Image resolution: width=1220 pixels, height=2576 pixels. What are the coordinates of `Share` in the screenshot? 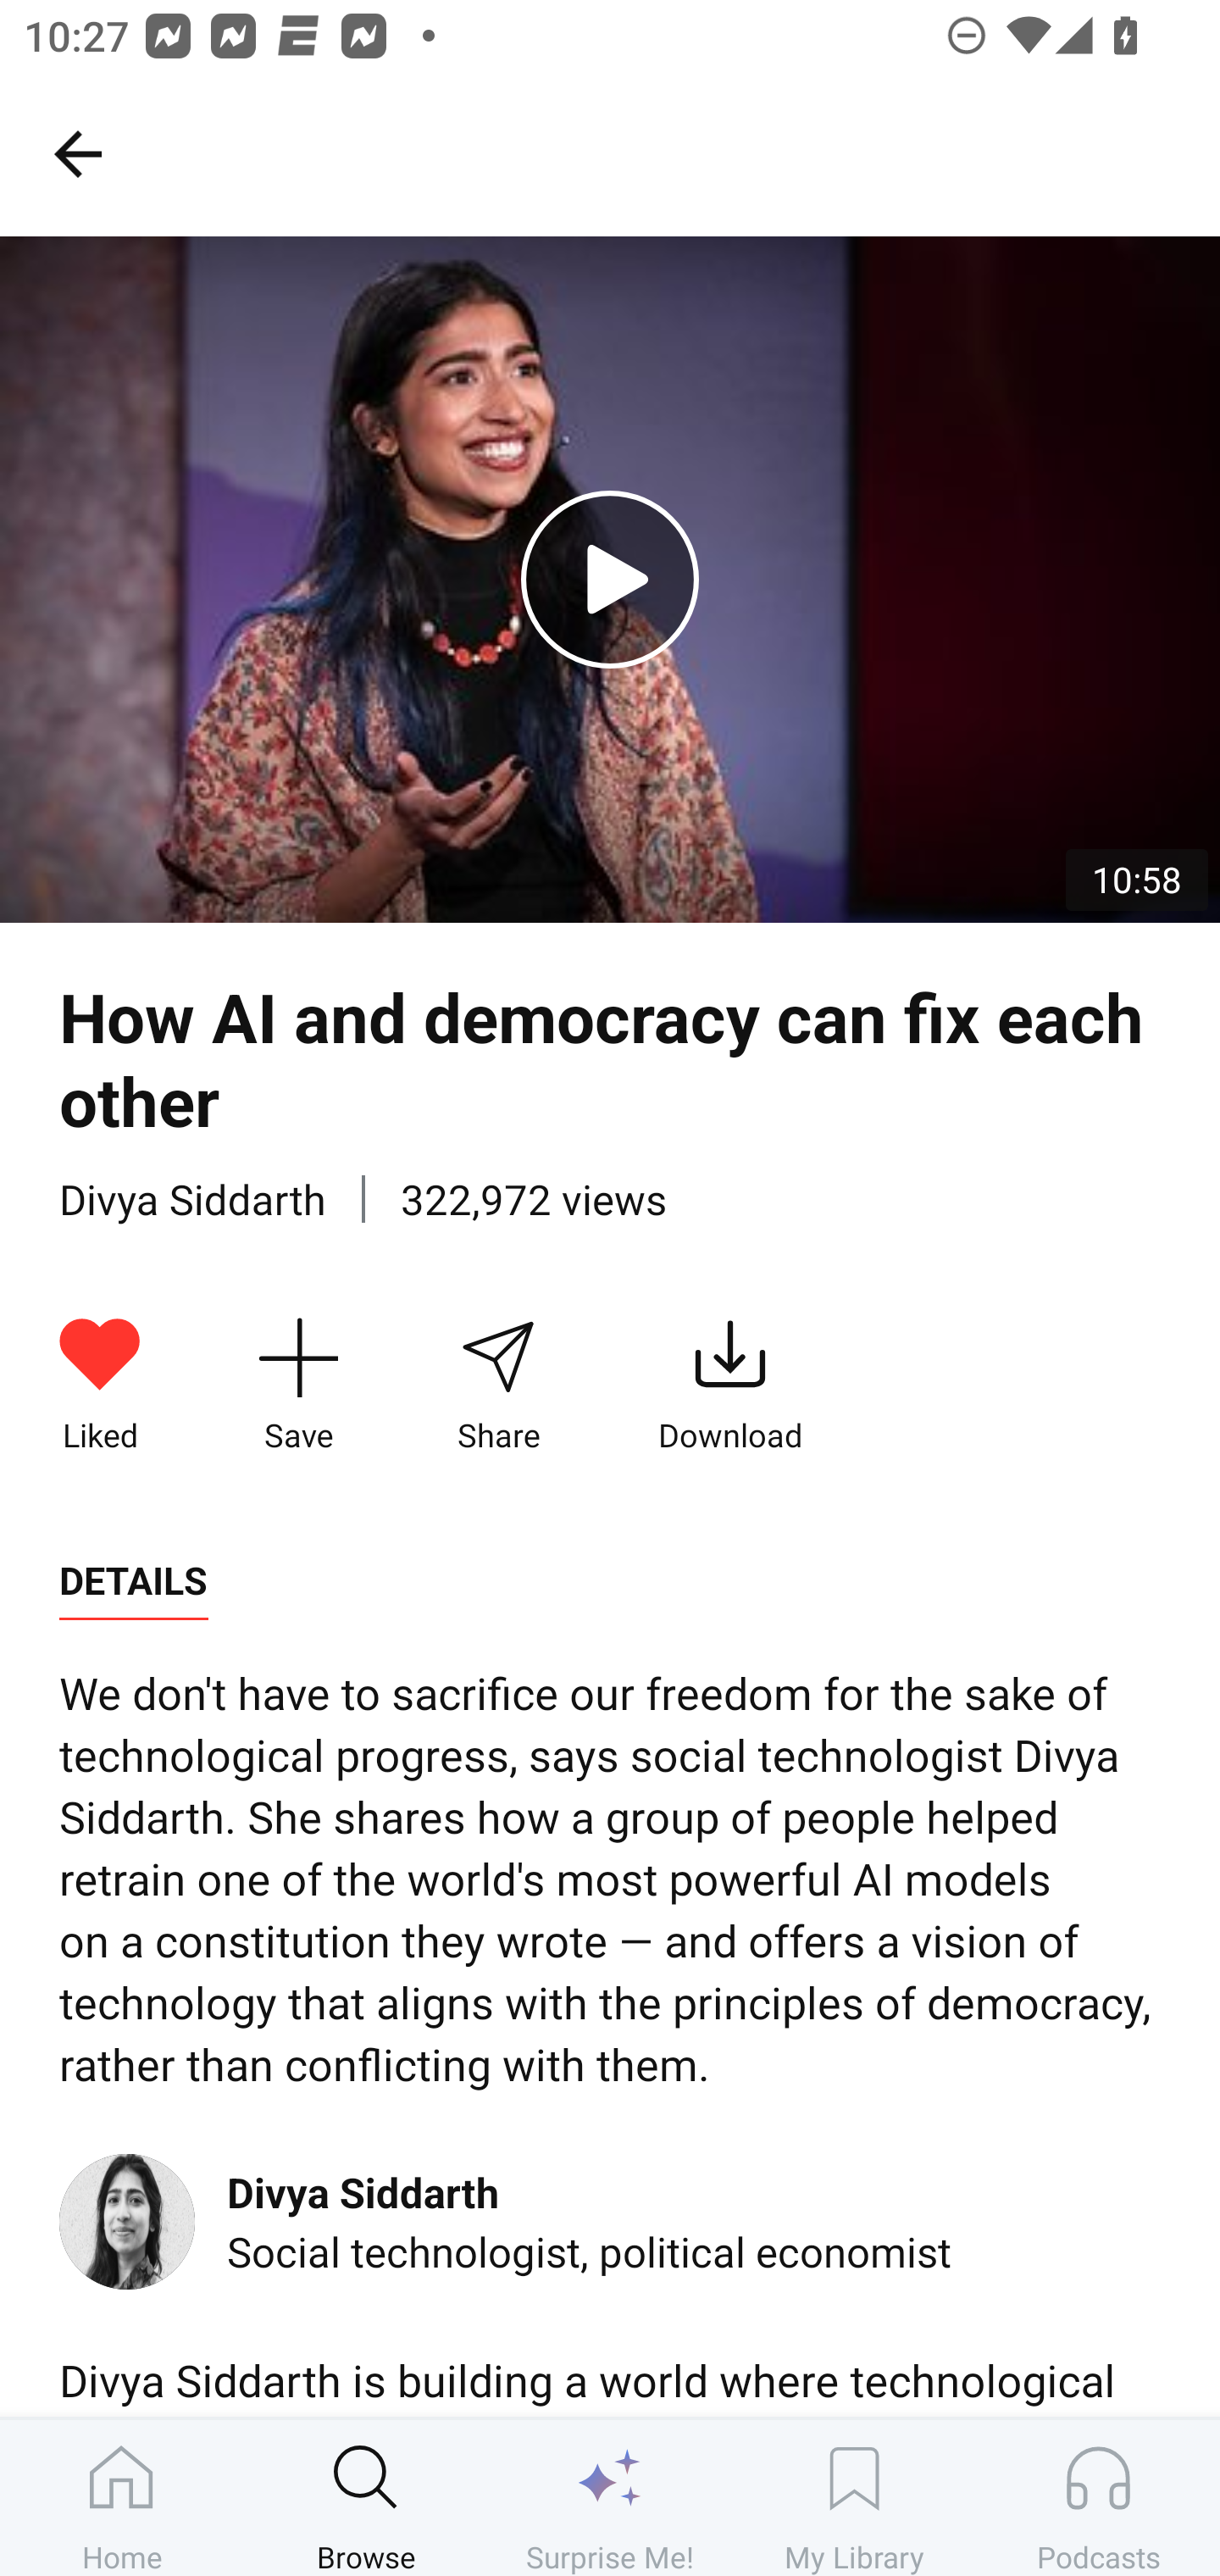 It's located at (497, 1385).